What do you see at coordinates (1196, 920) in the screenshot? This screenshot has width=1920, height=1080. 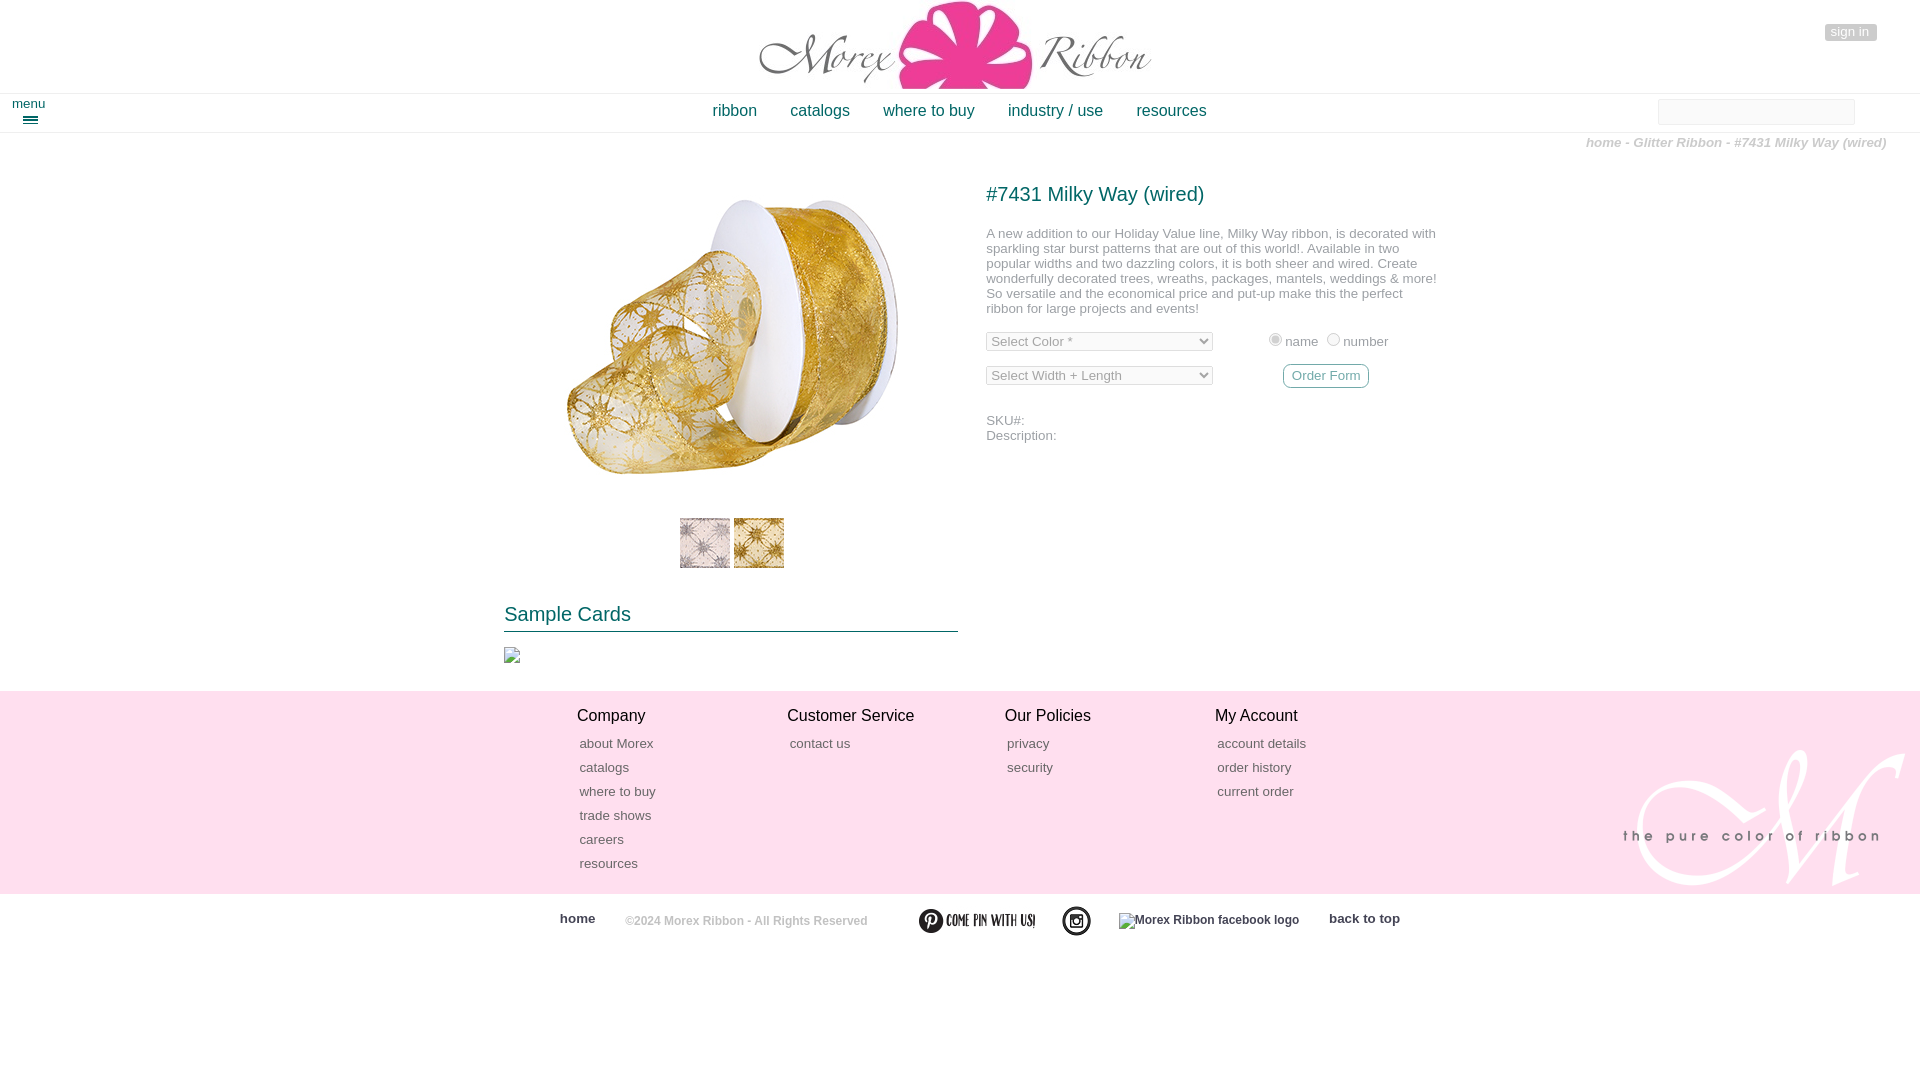 I see `Connect with us on facebook.` at bounding box center [1196, 920].